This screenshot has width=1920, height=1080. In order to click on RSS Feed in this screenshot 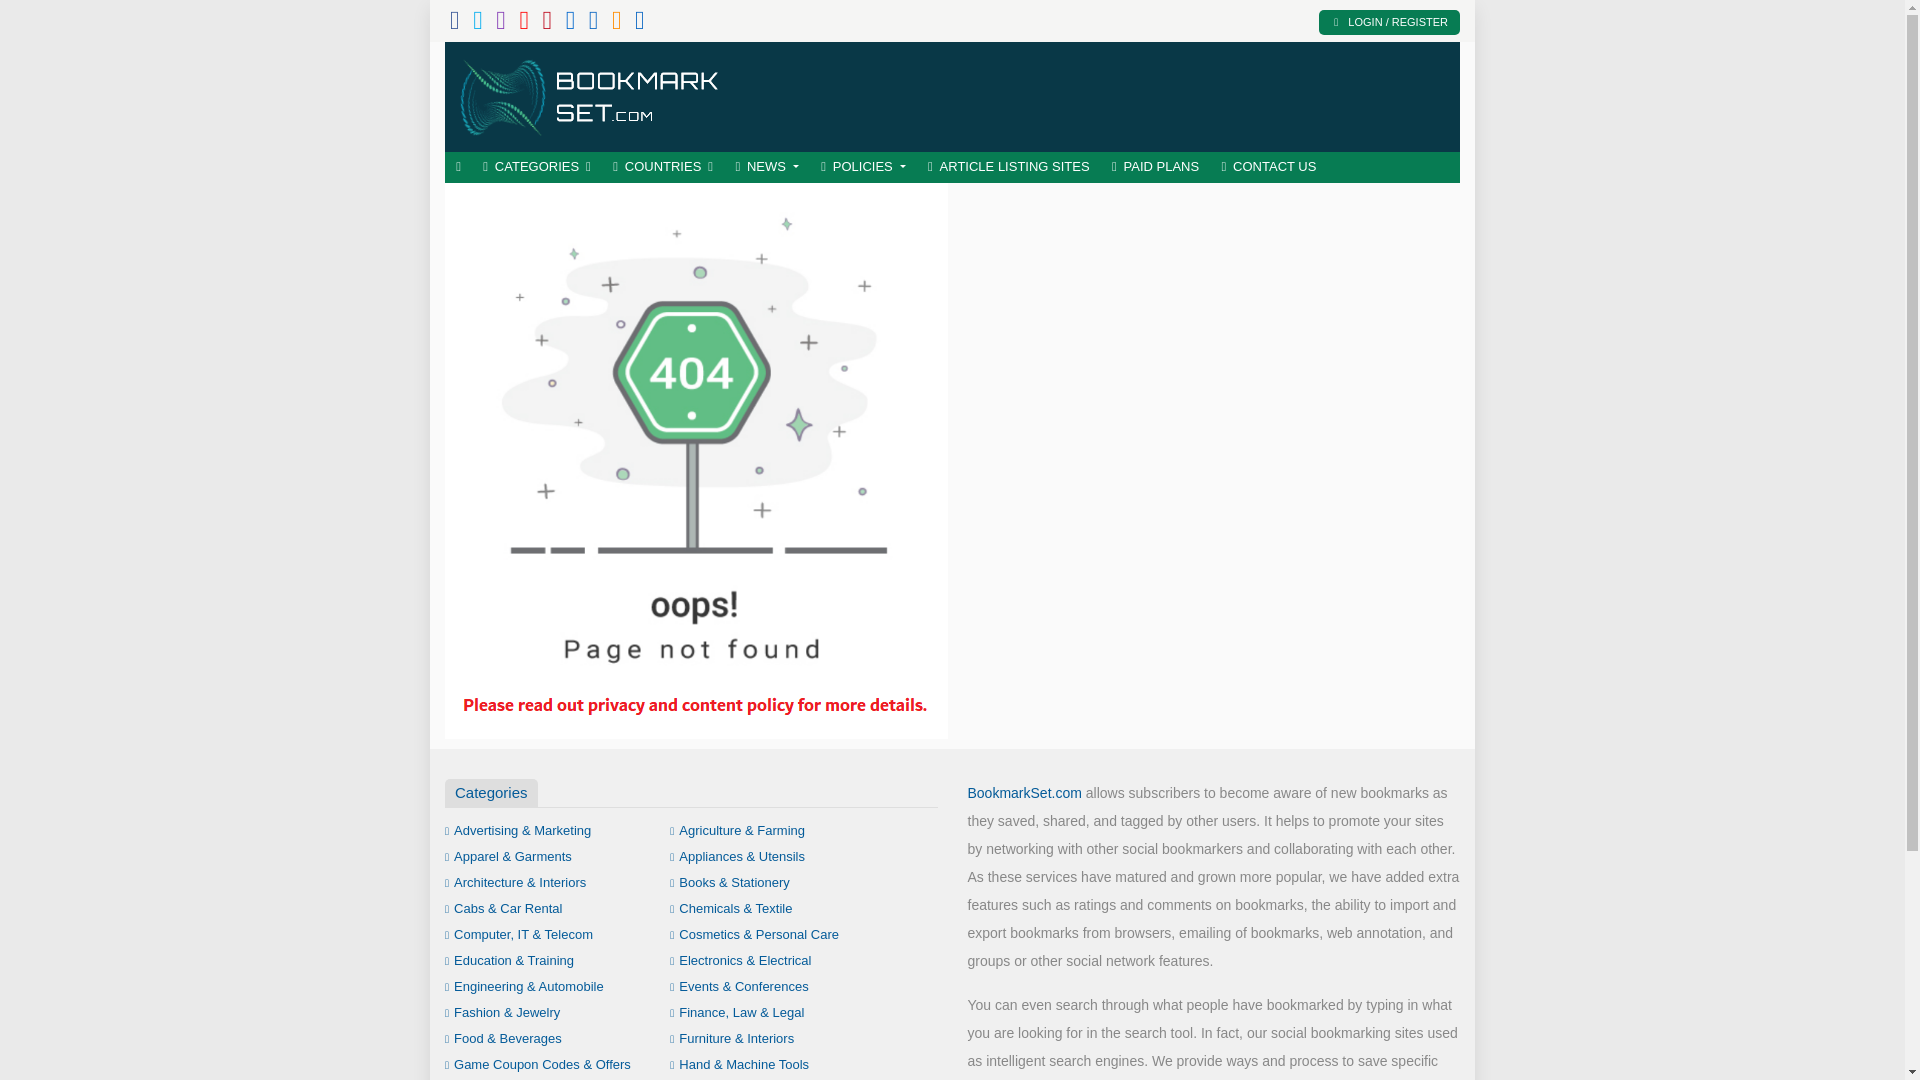, I will do `click(617, 24)`.